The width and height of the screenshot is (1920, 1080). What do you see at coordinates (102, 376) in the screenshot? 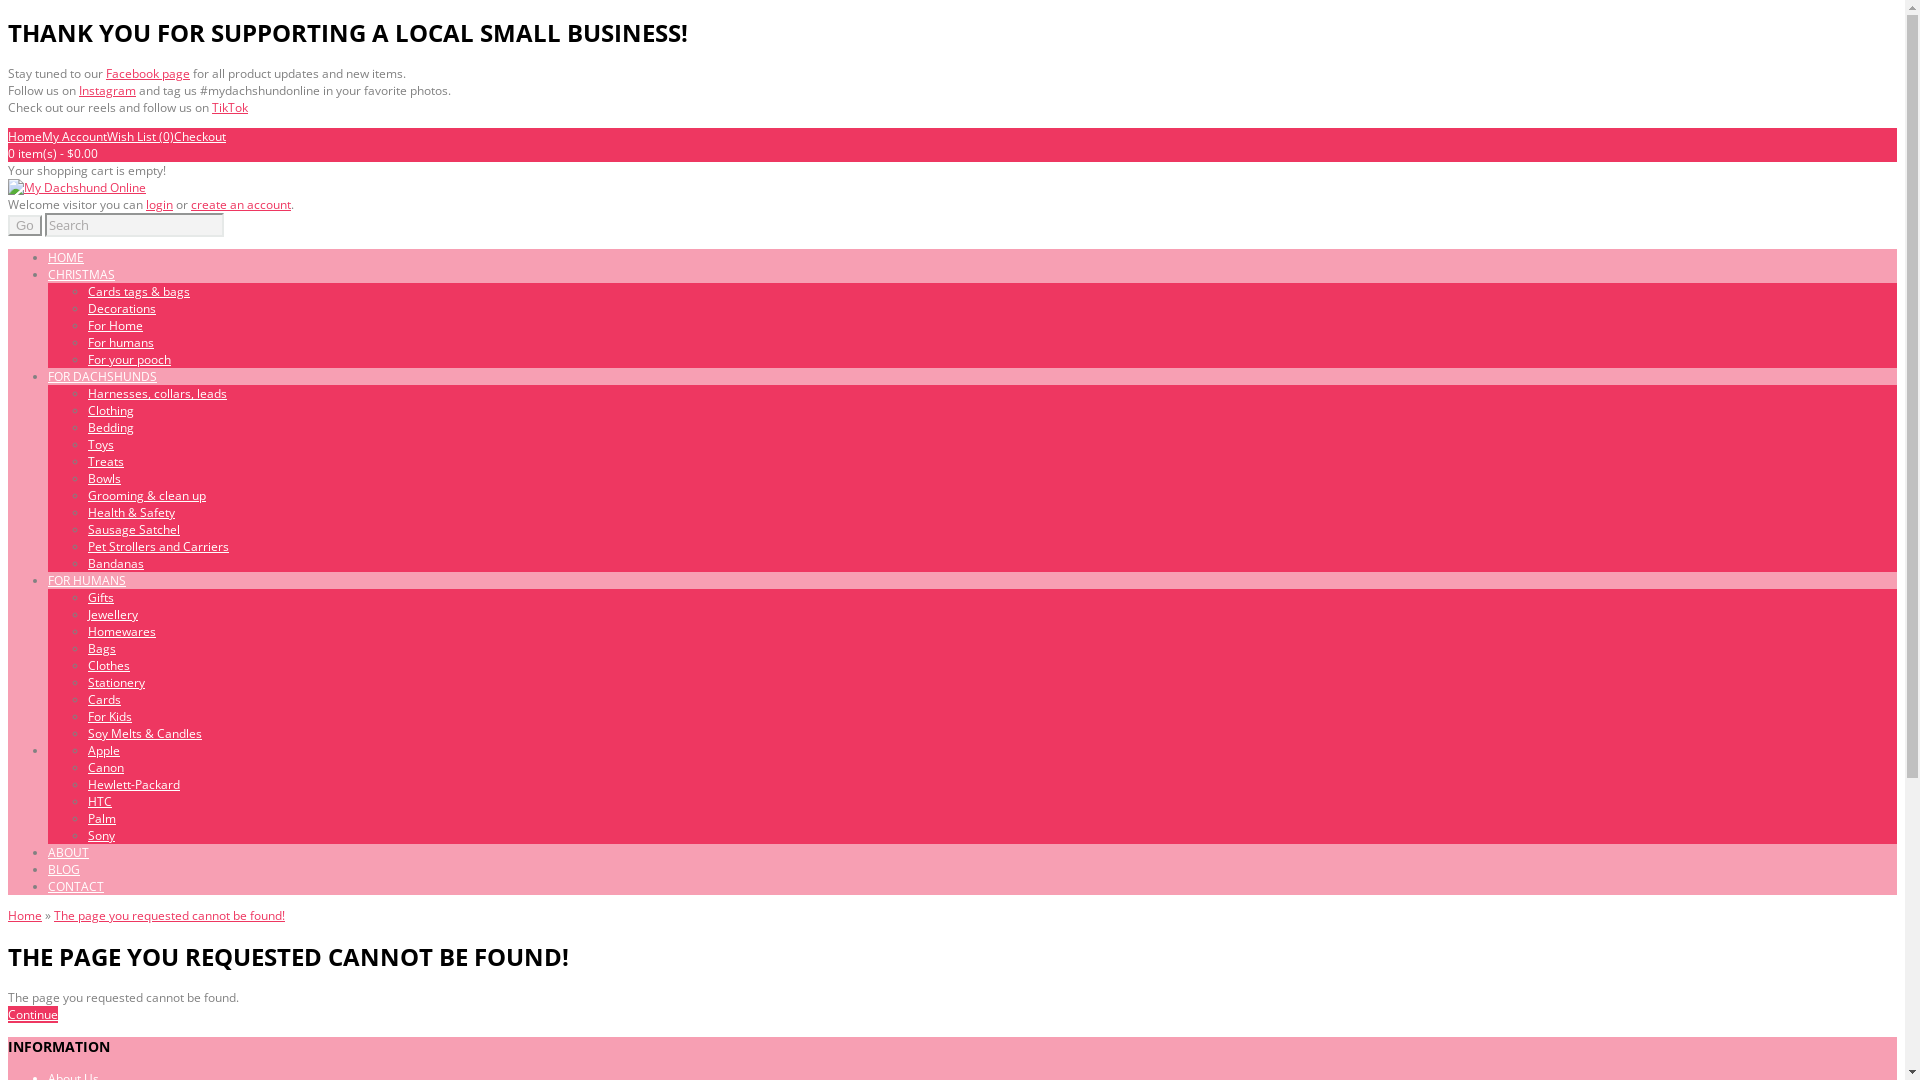
I see `FOR DACHSHUNDS` at bounding box center [102, 376].